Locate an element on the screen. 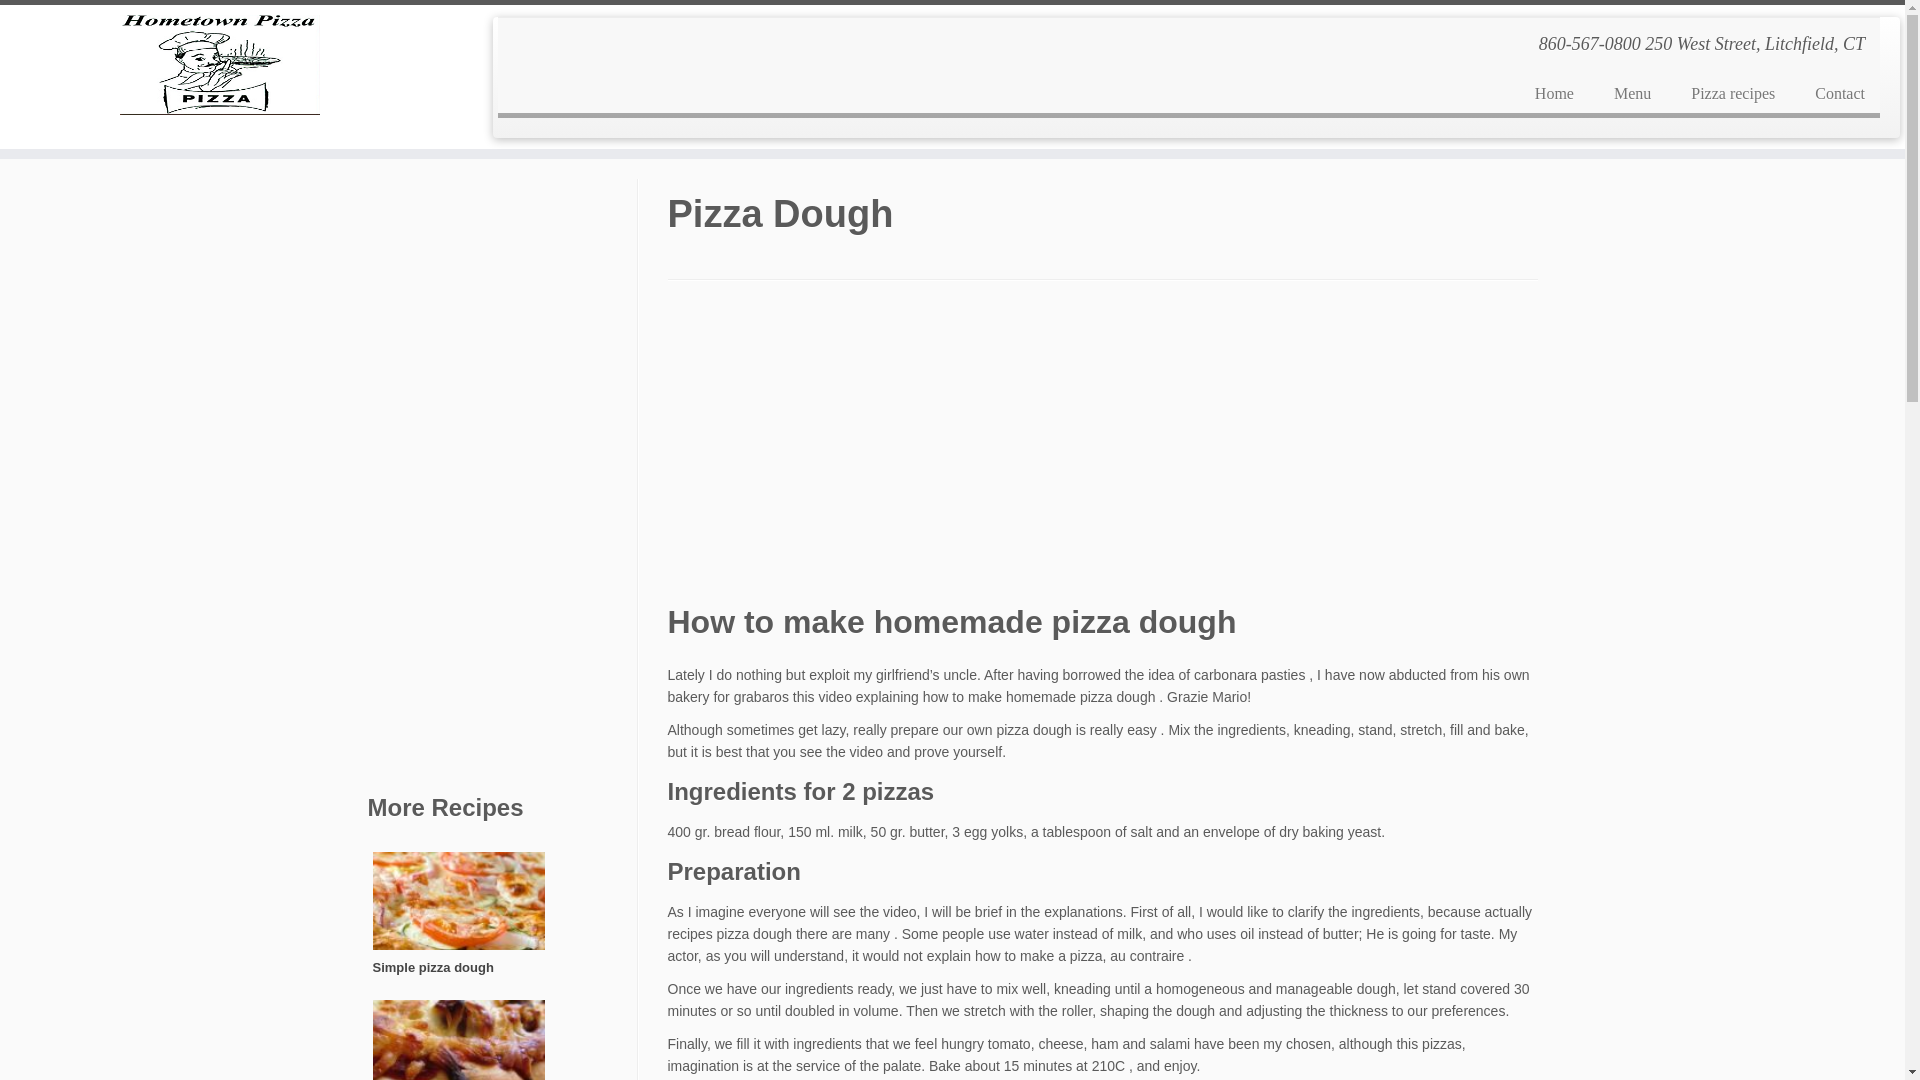 Image resolution: width=1920 pixels, height=1080 pixels. Home is located at coordinates (1554, 93).